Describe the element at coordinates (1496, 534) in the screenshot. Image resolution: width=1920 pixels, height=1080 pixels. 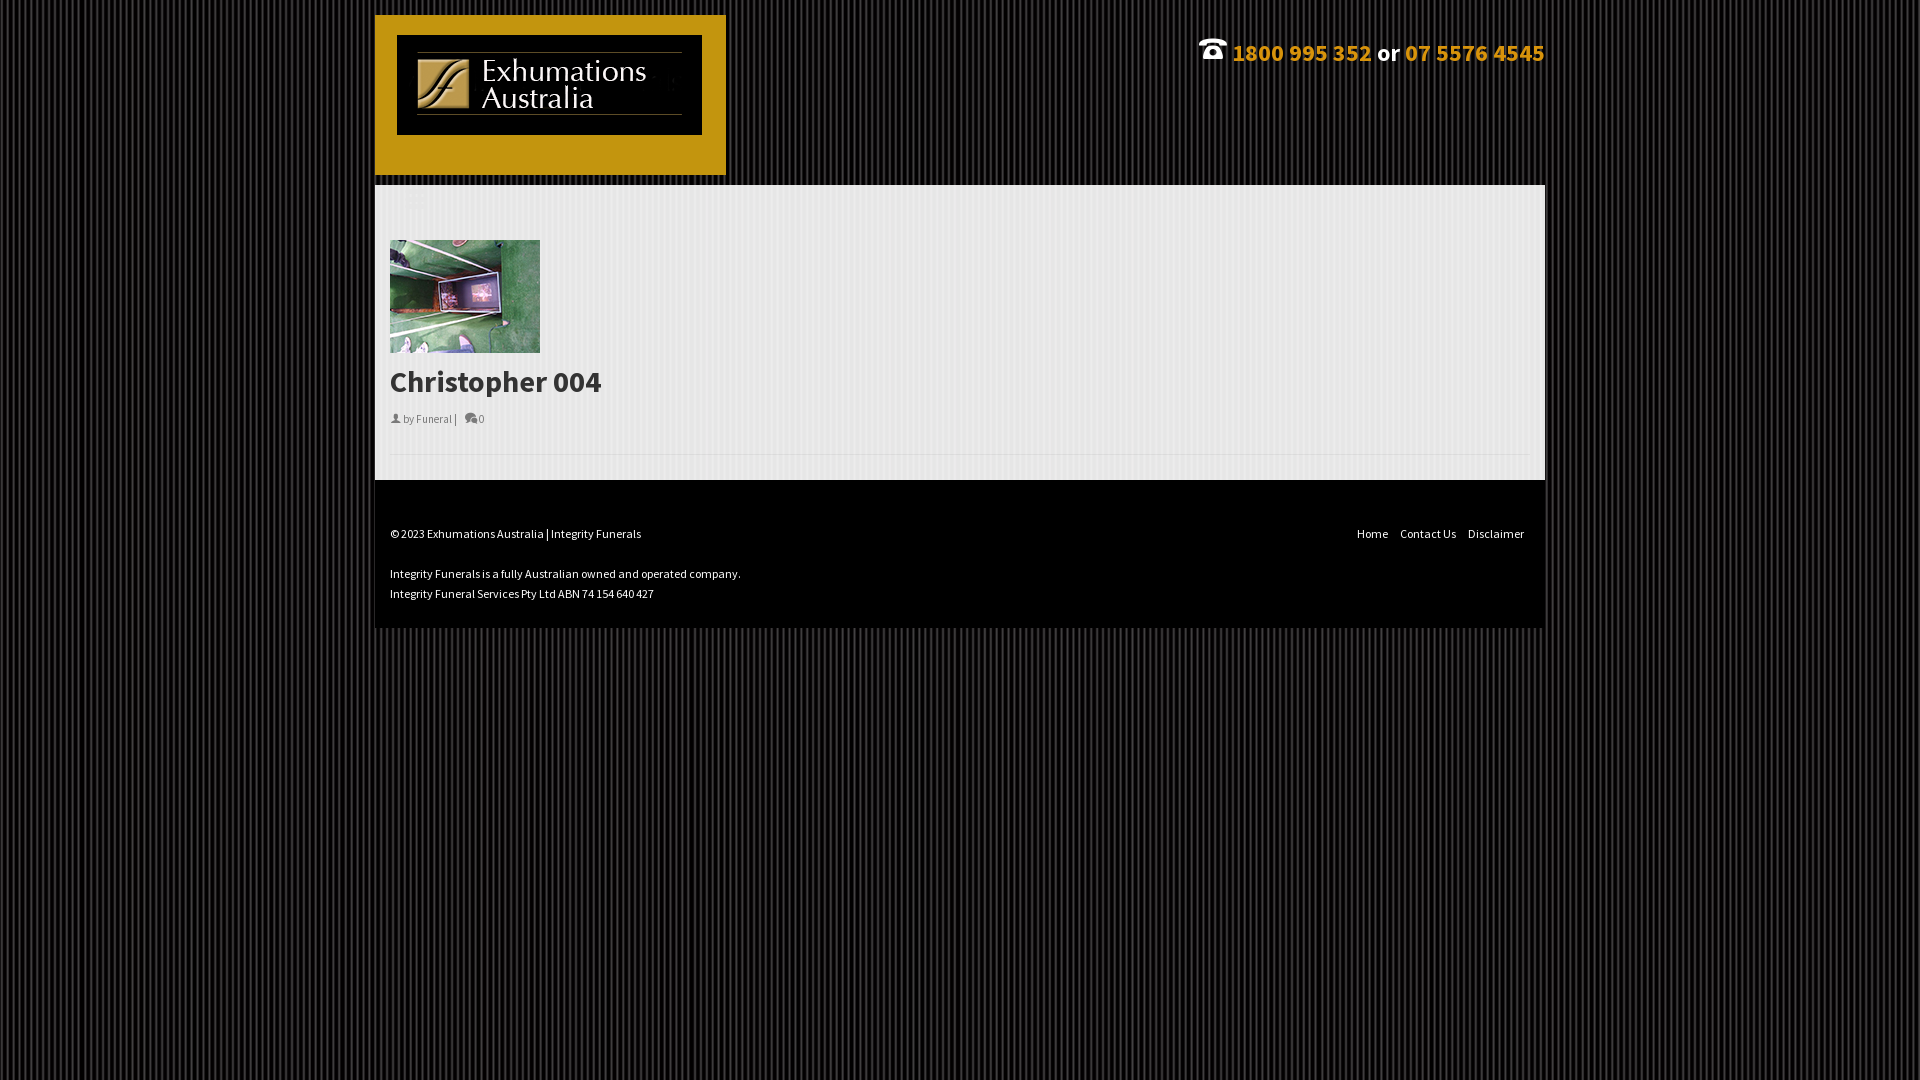
I see `Disclaimer` at that location.